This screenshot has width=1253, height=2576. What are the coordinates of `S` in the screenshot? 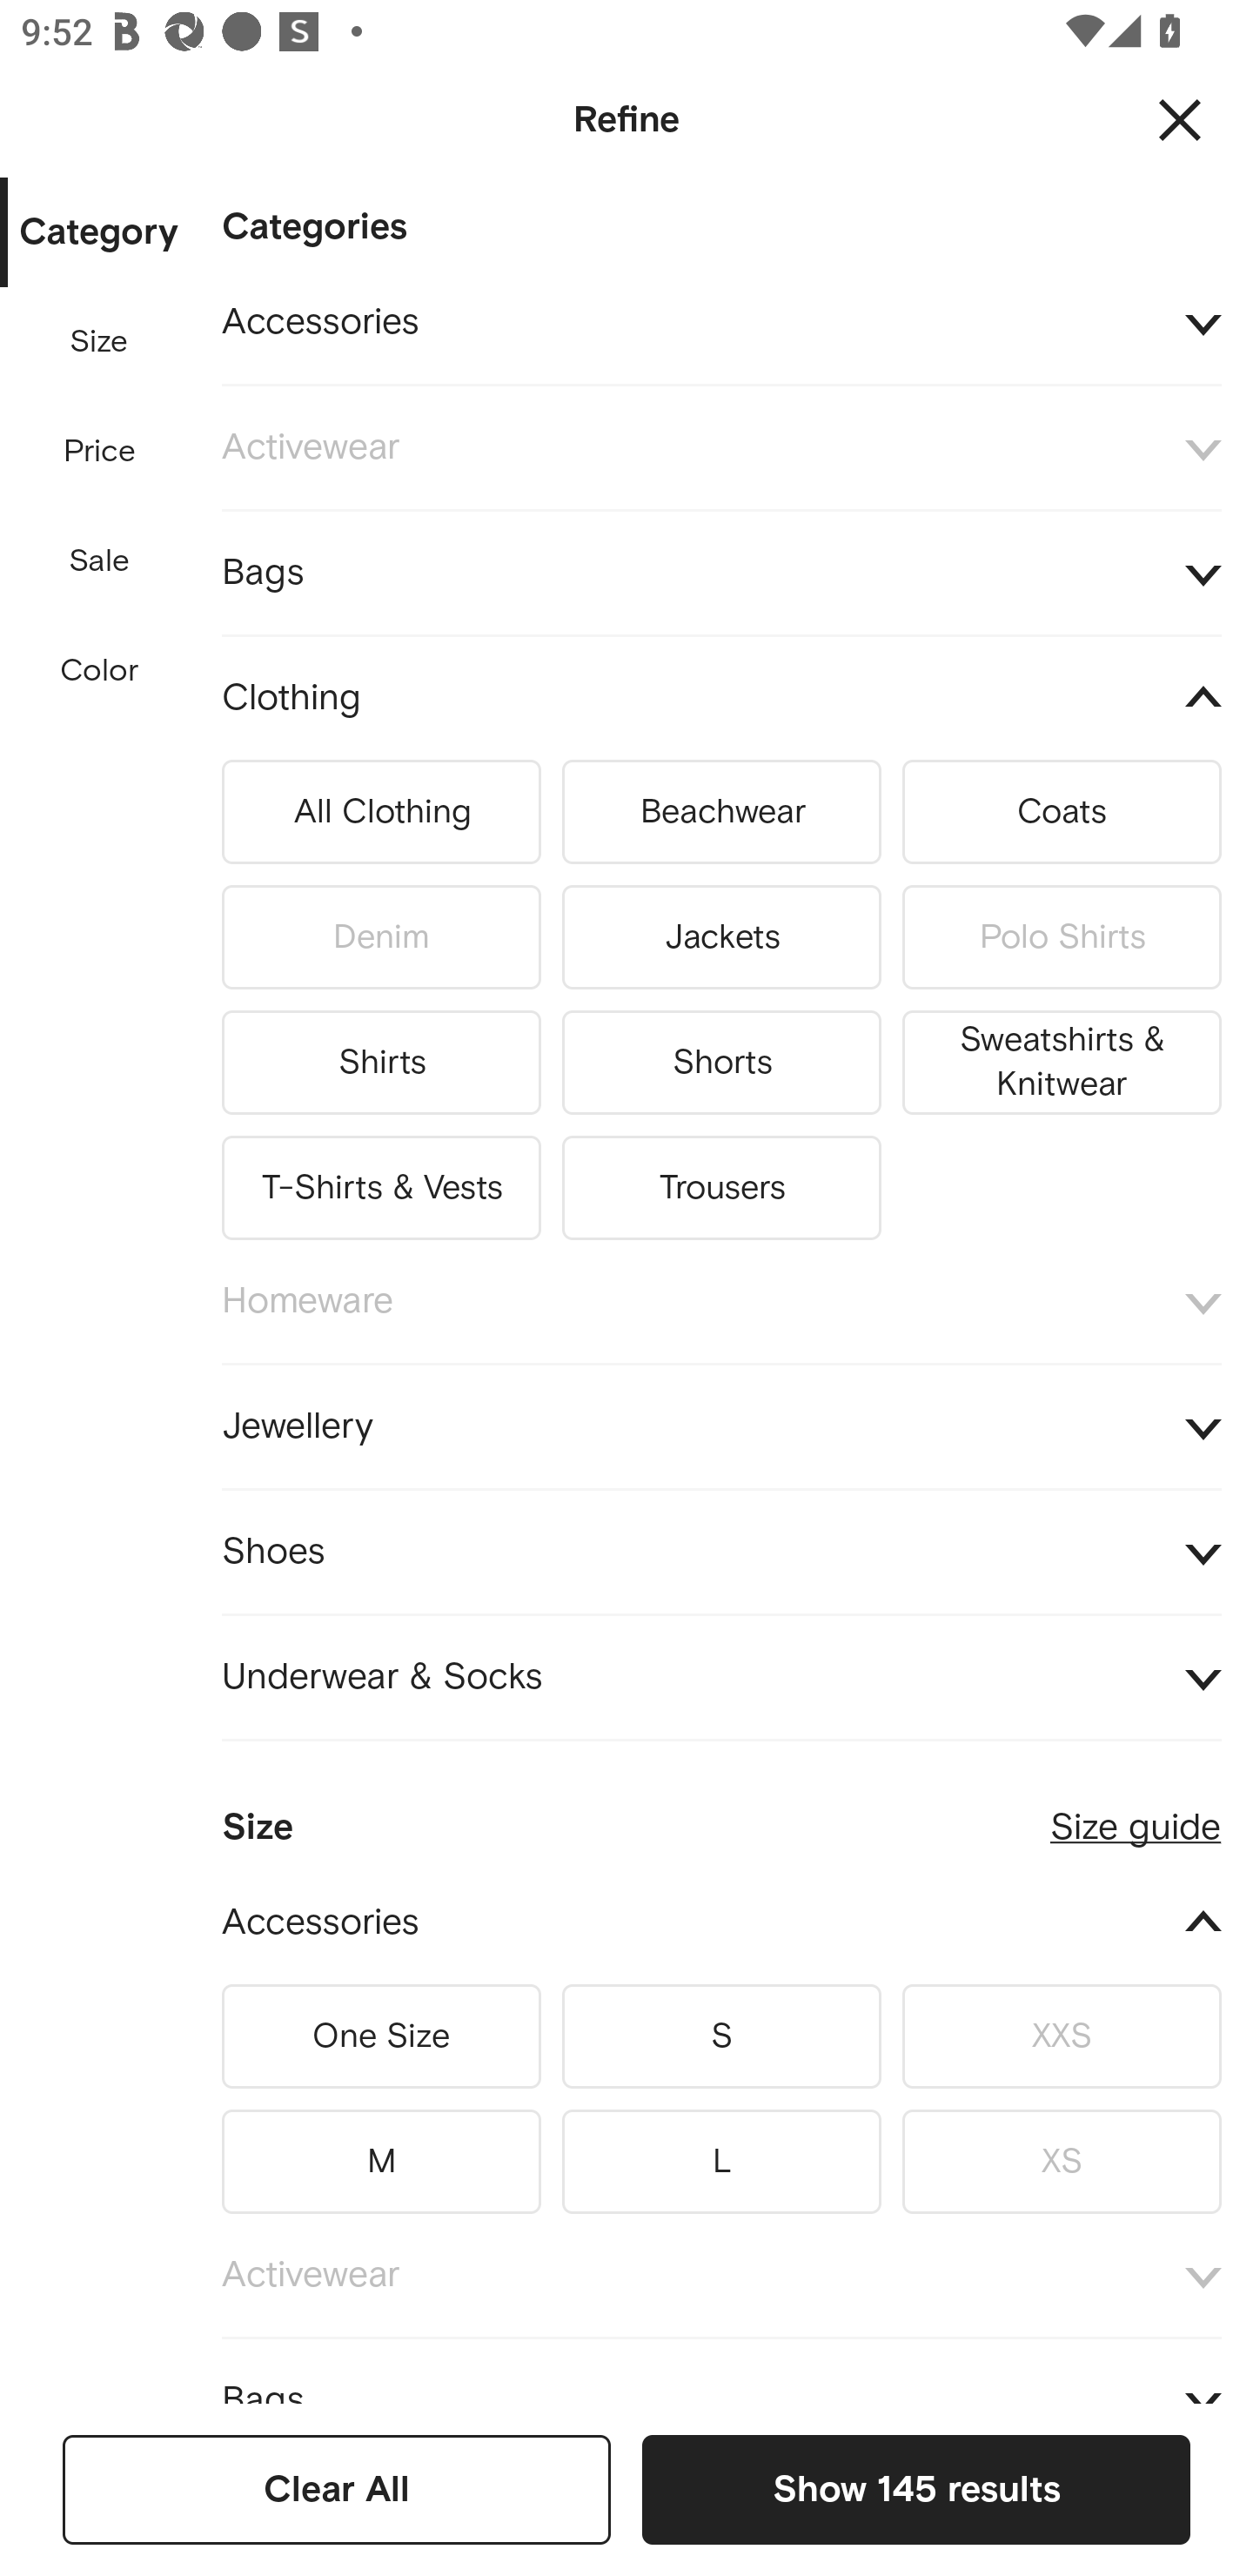 It's located at (721, 2036).